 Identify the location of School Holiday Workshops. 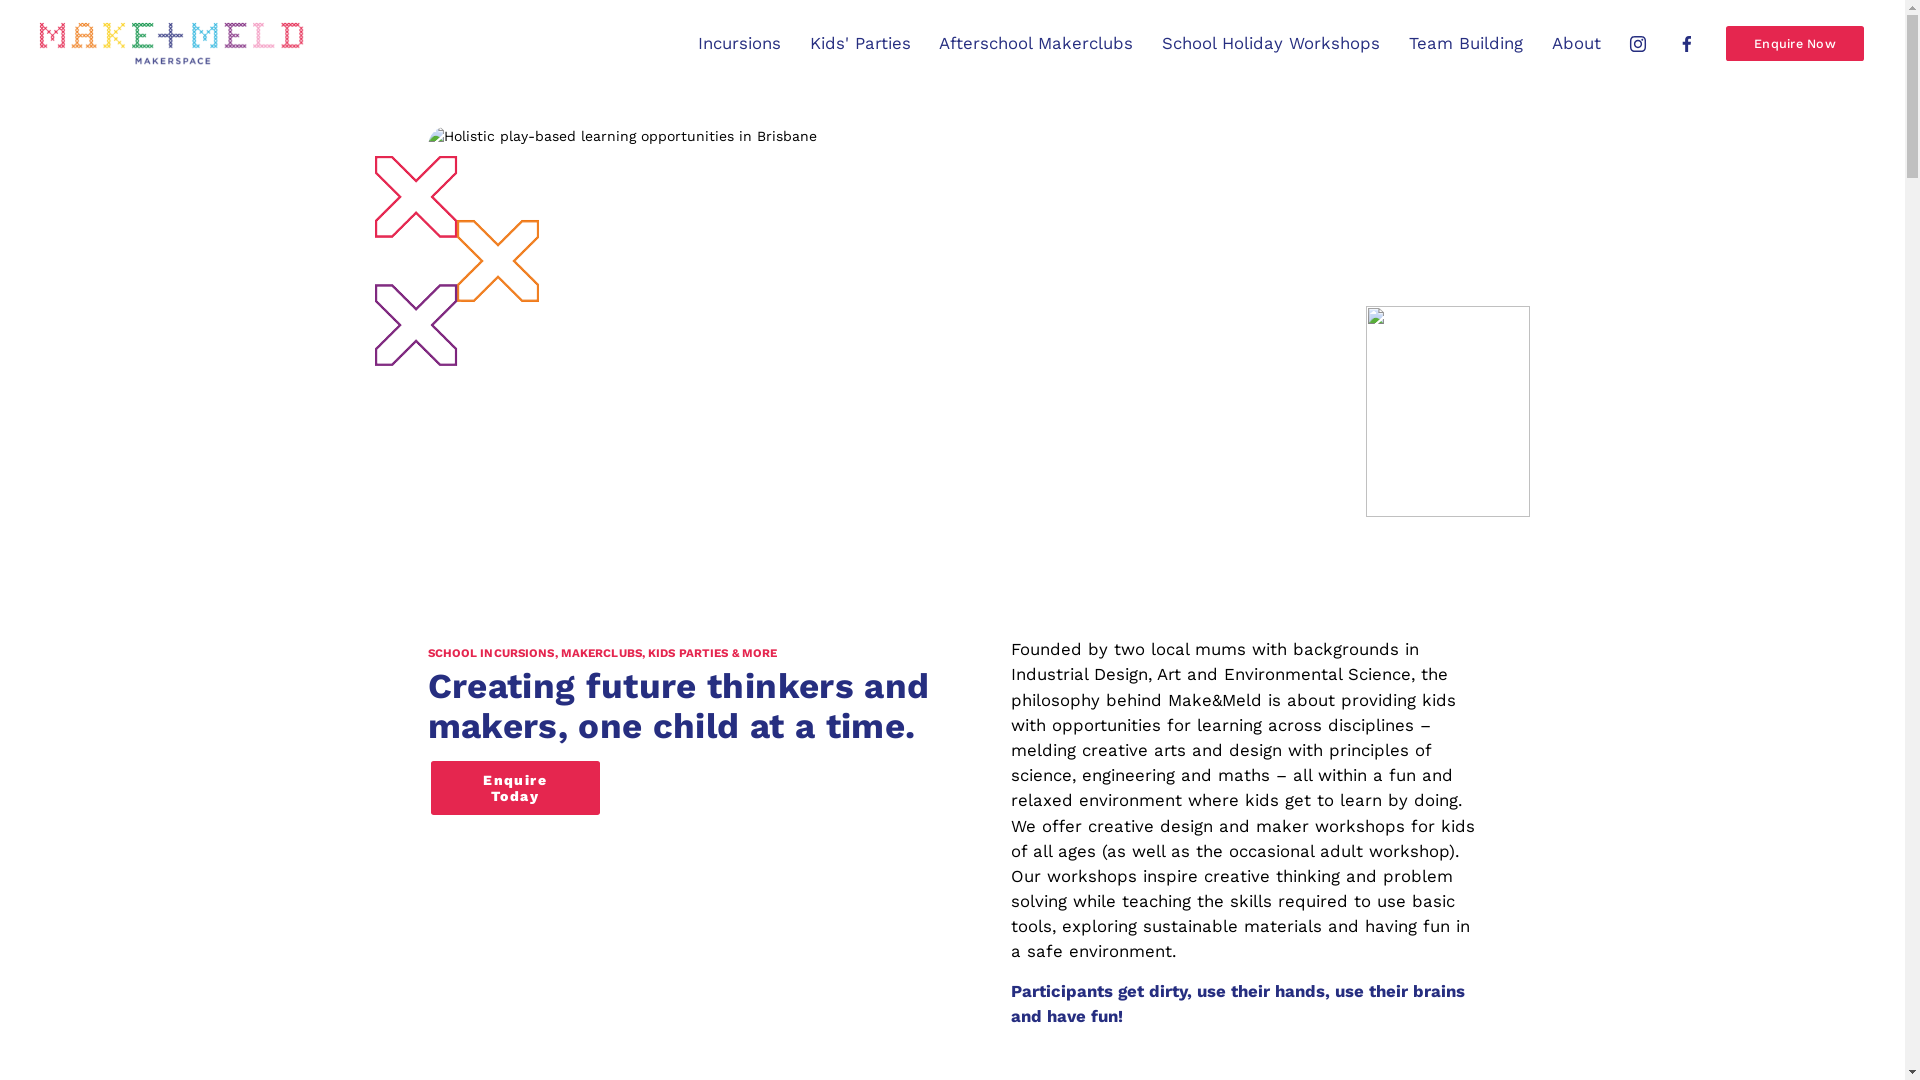
(1271, 44).